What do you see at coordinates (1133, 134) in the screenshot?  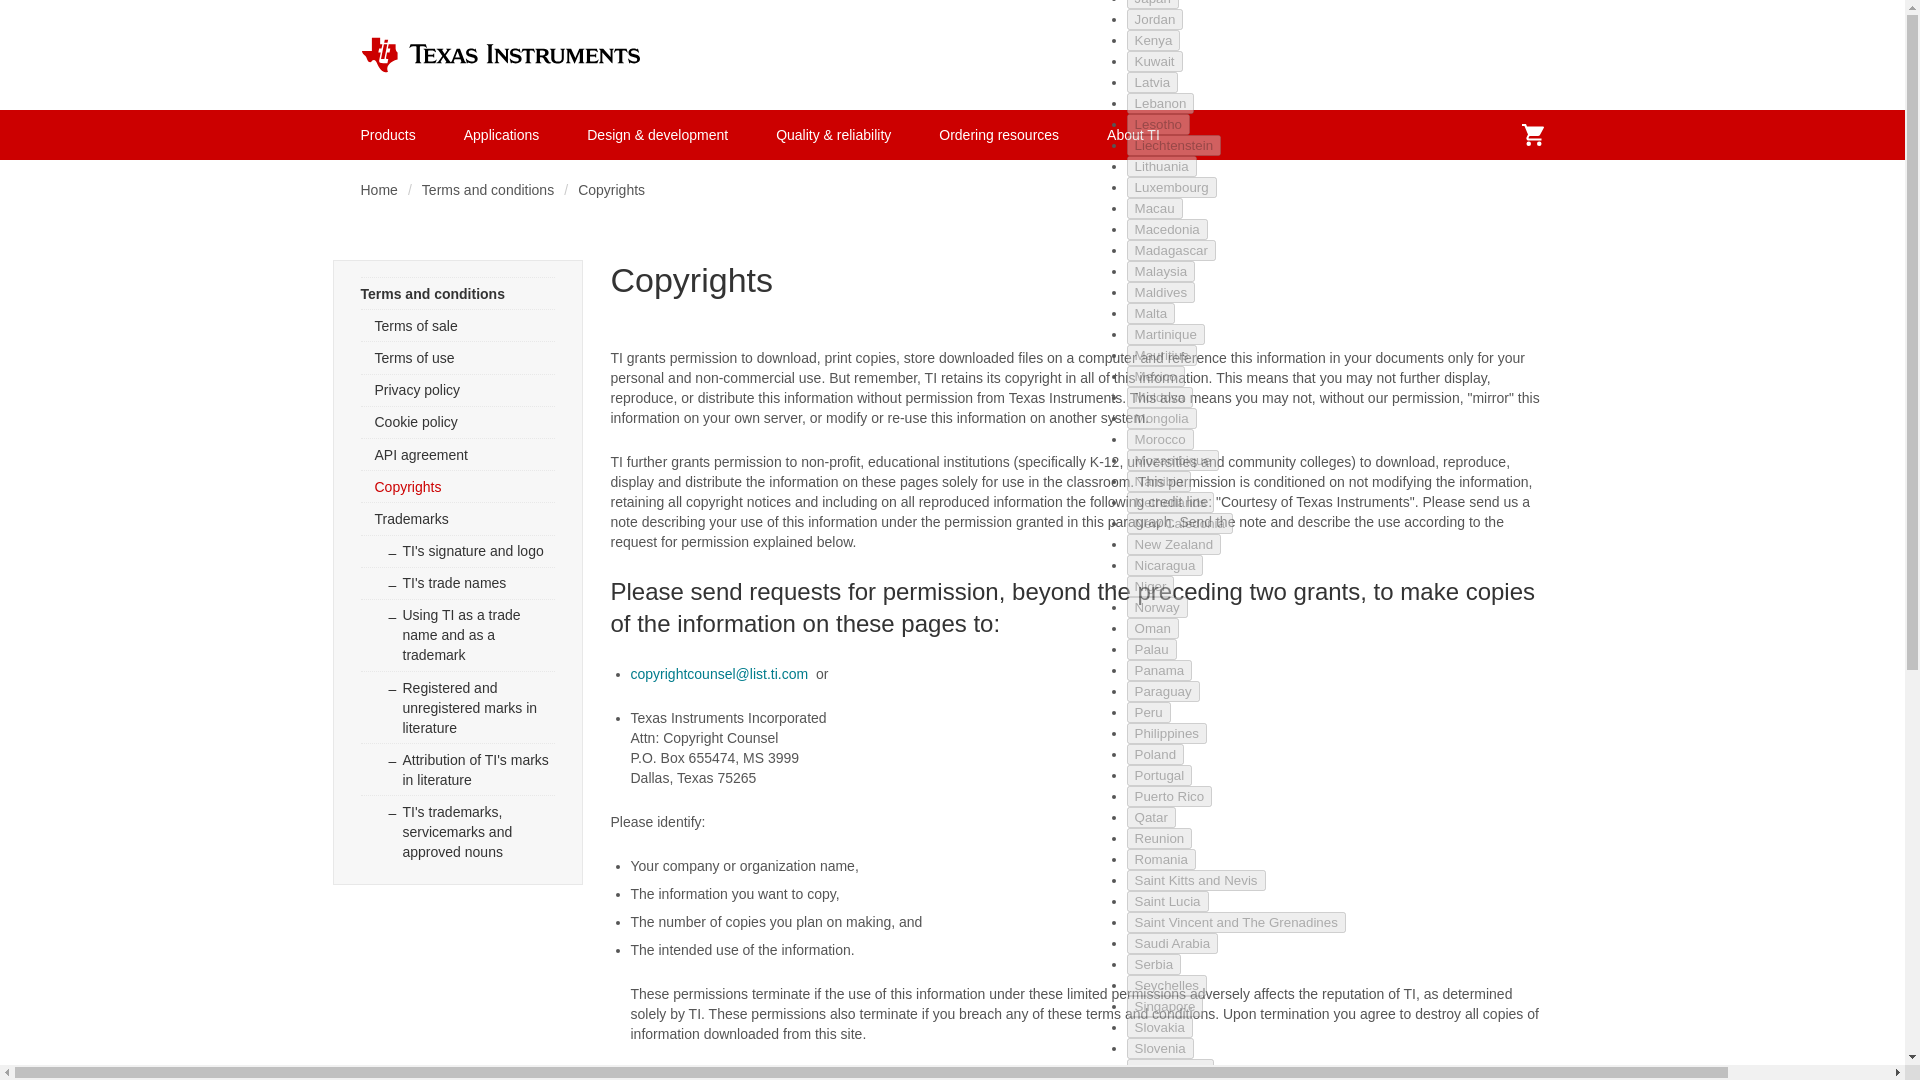 I see `About TI` at bounding box center [1133, 134].